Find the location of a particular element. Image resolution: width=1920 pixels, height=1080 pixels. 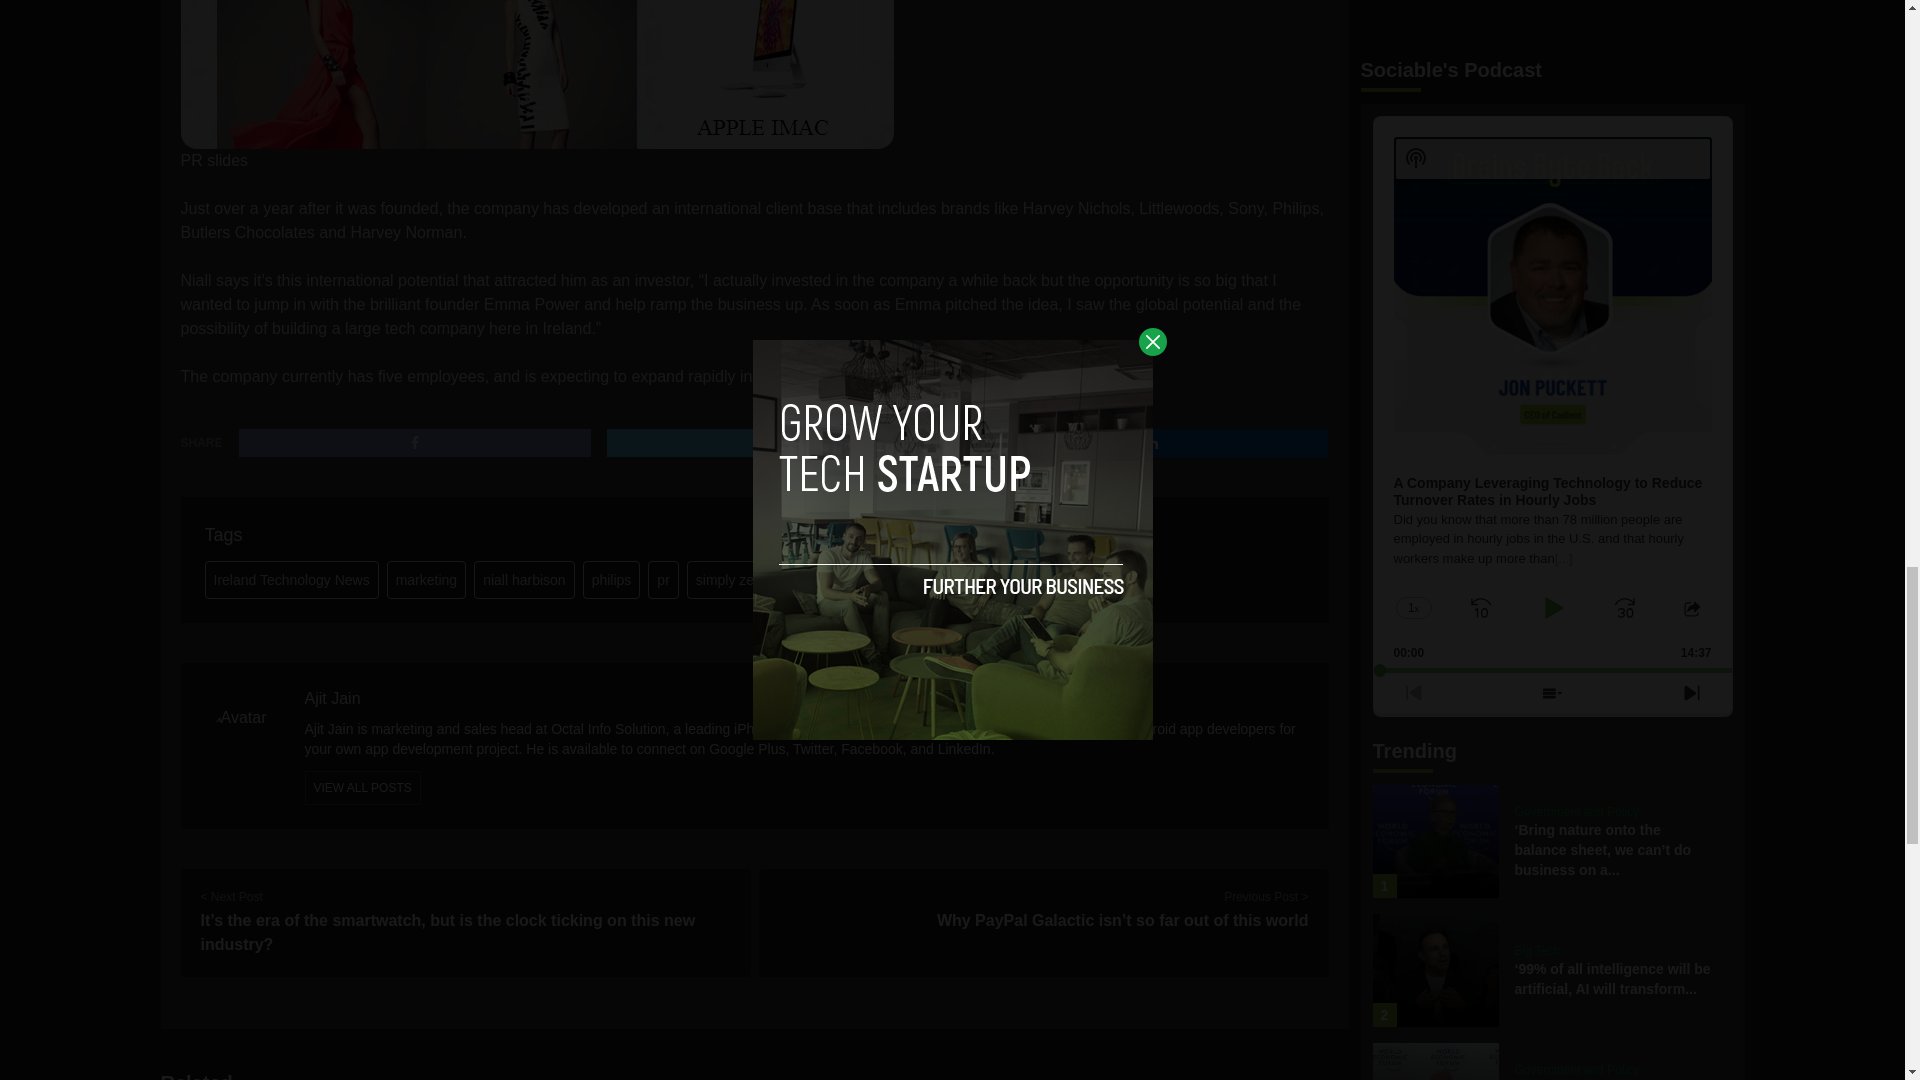

niall harbison is located at coordinates (524, 580).